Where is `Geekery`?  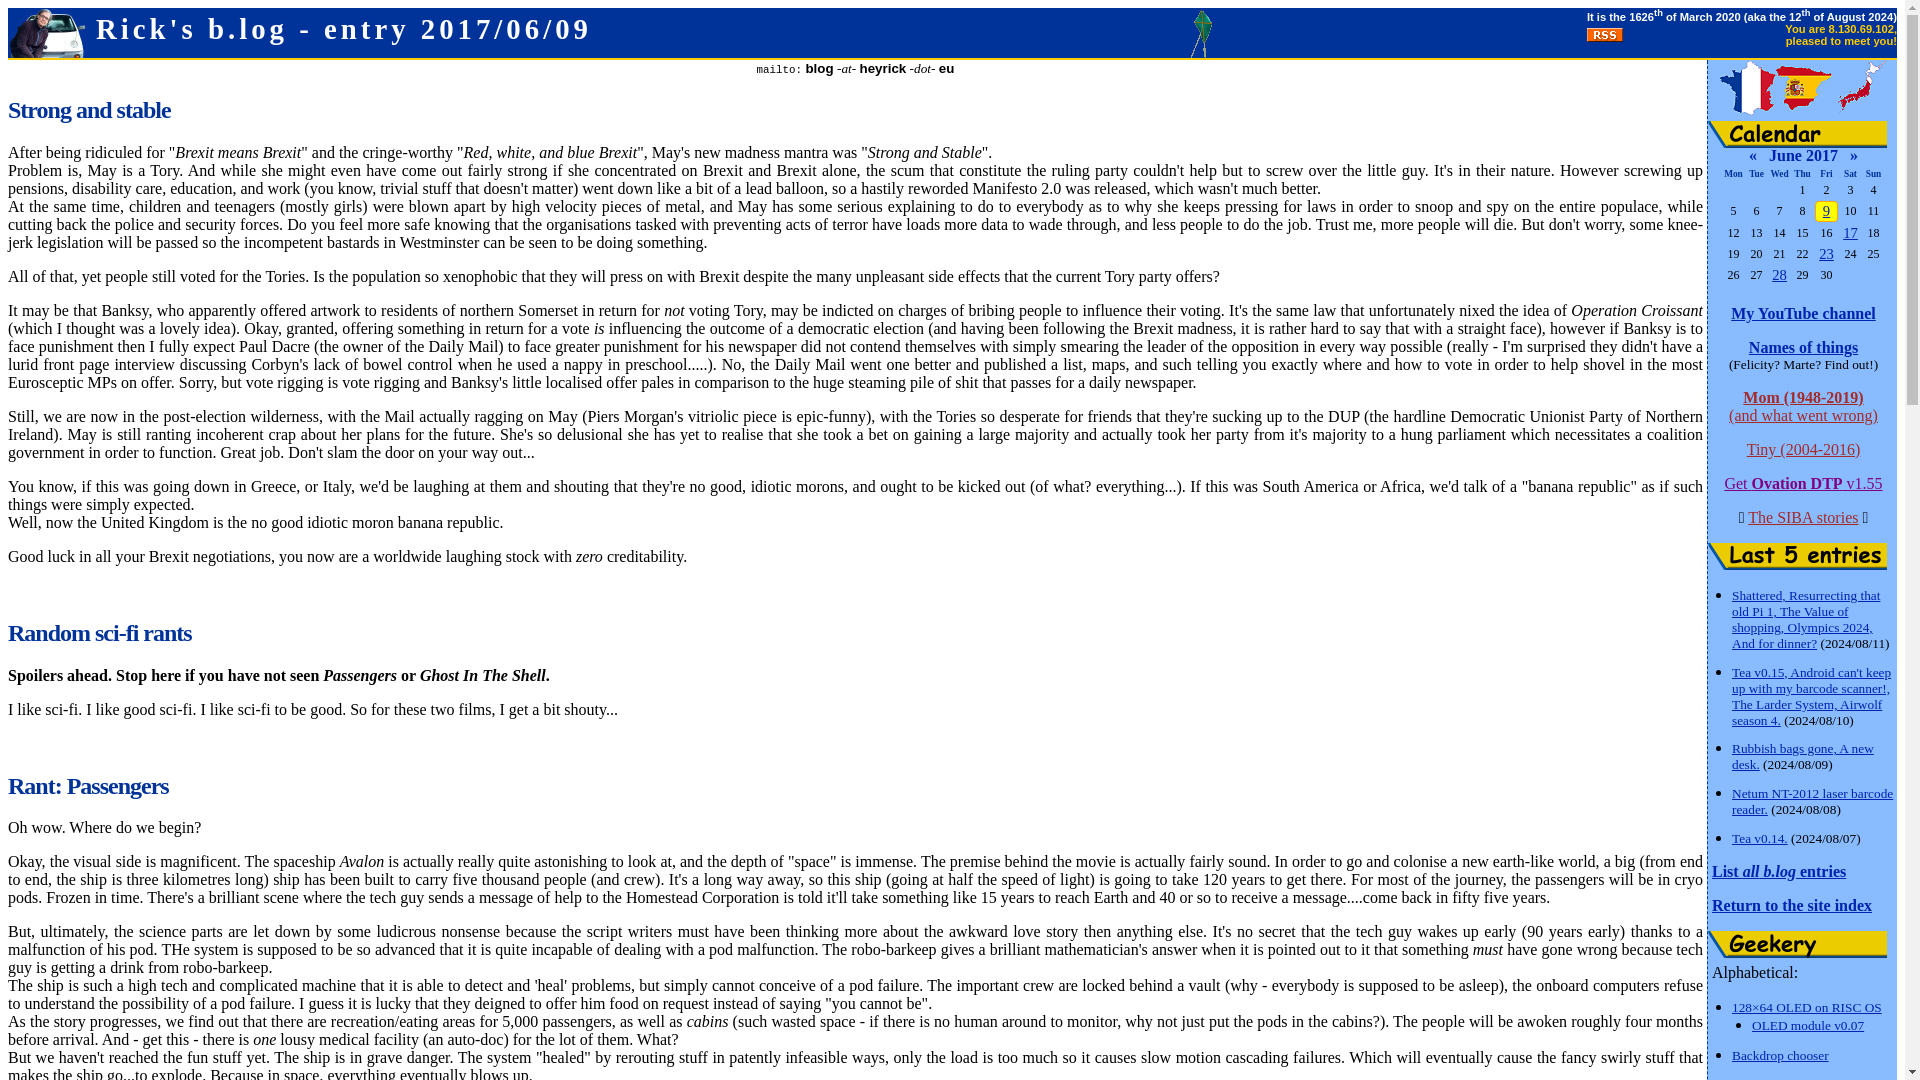
Geekery is located at coordinates (1798, 944).